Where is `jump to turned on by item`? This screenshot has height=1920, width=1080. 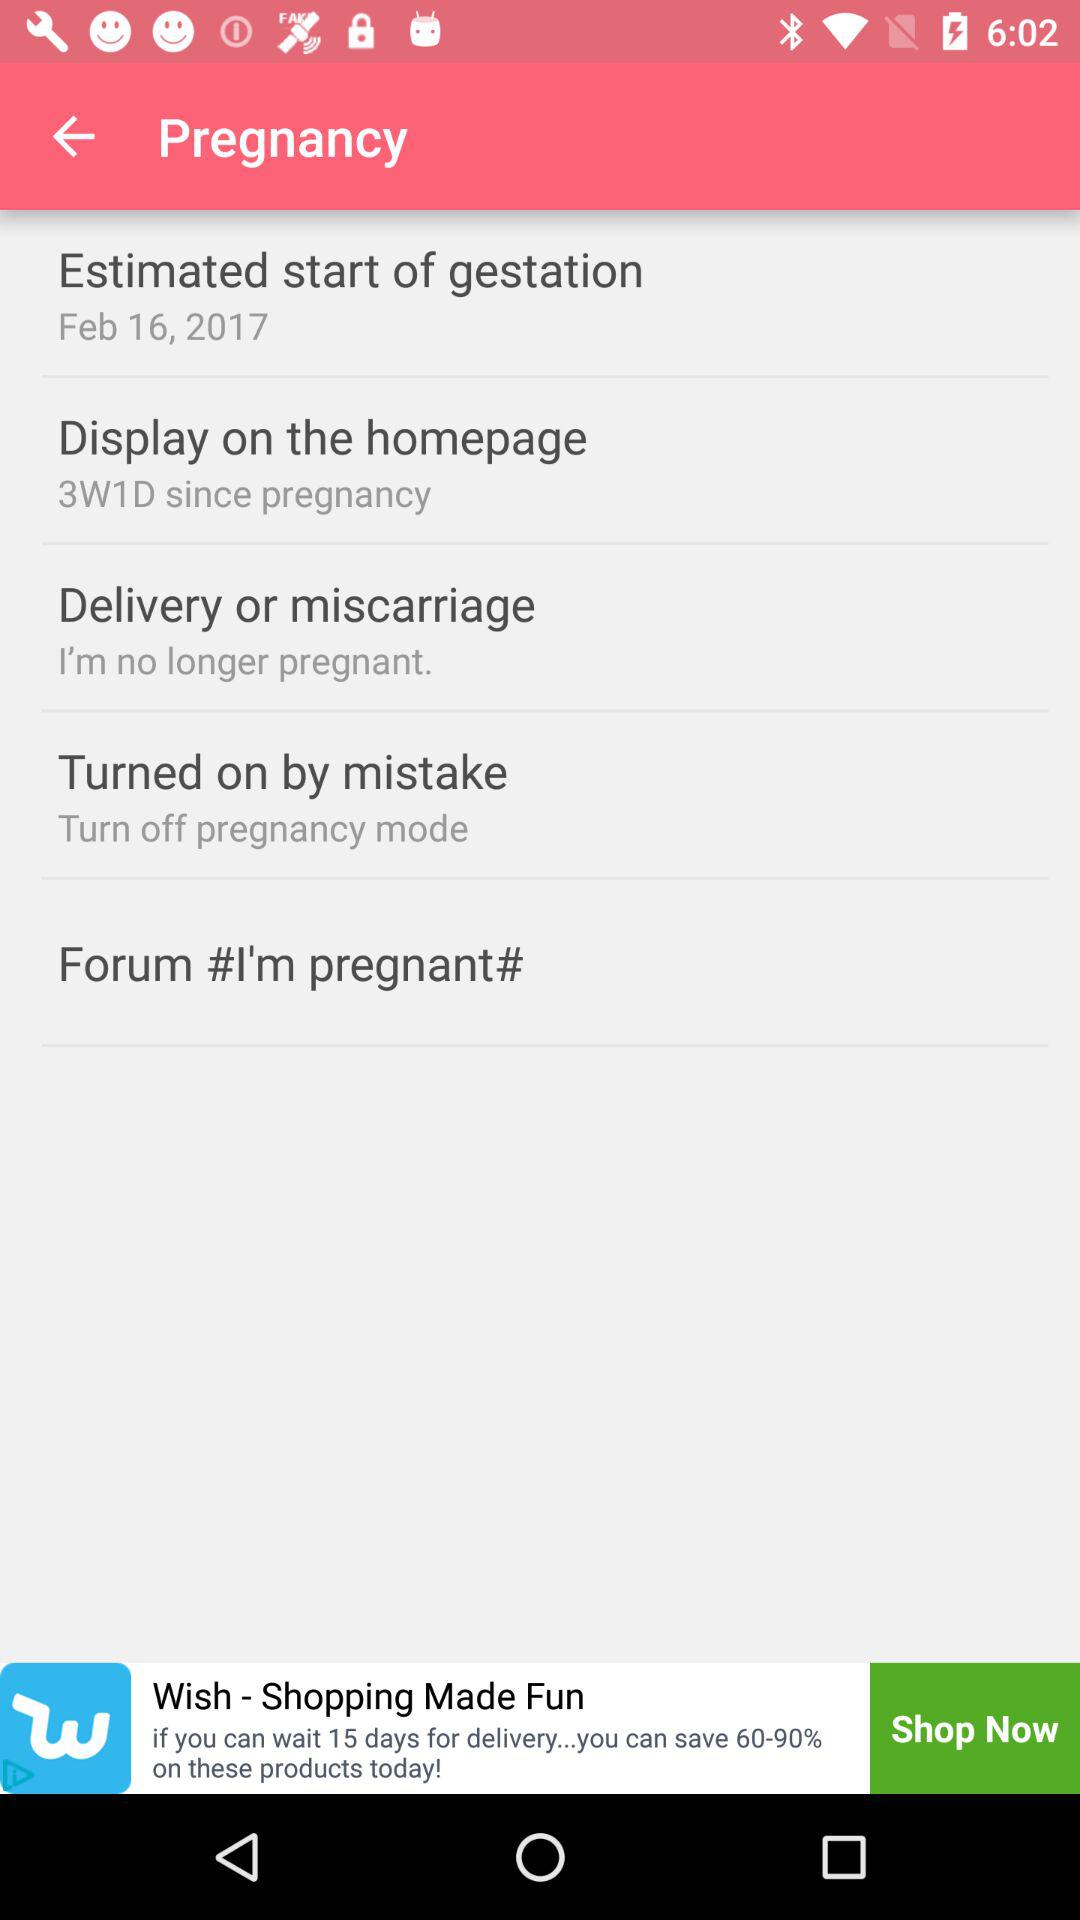
jump to turned on by item is located at coordinates (322, 770).